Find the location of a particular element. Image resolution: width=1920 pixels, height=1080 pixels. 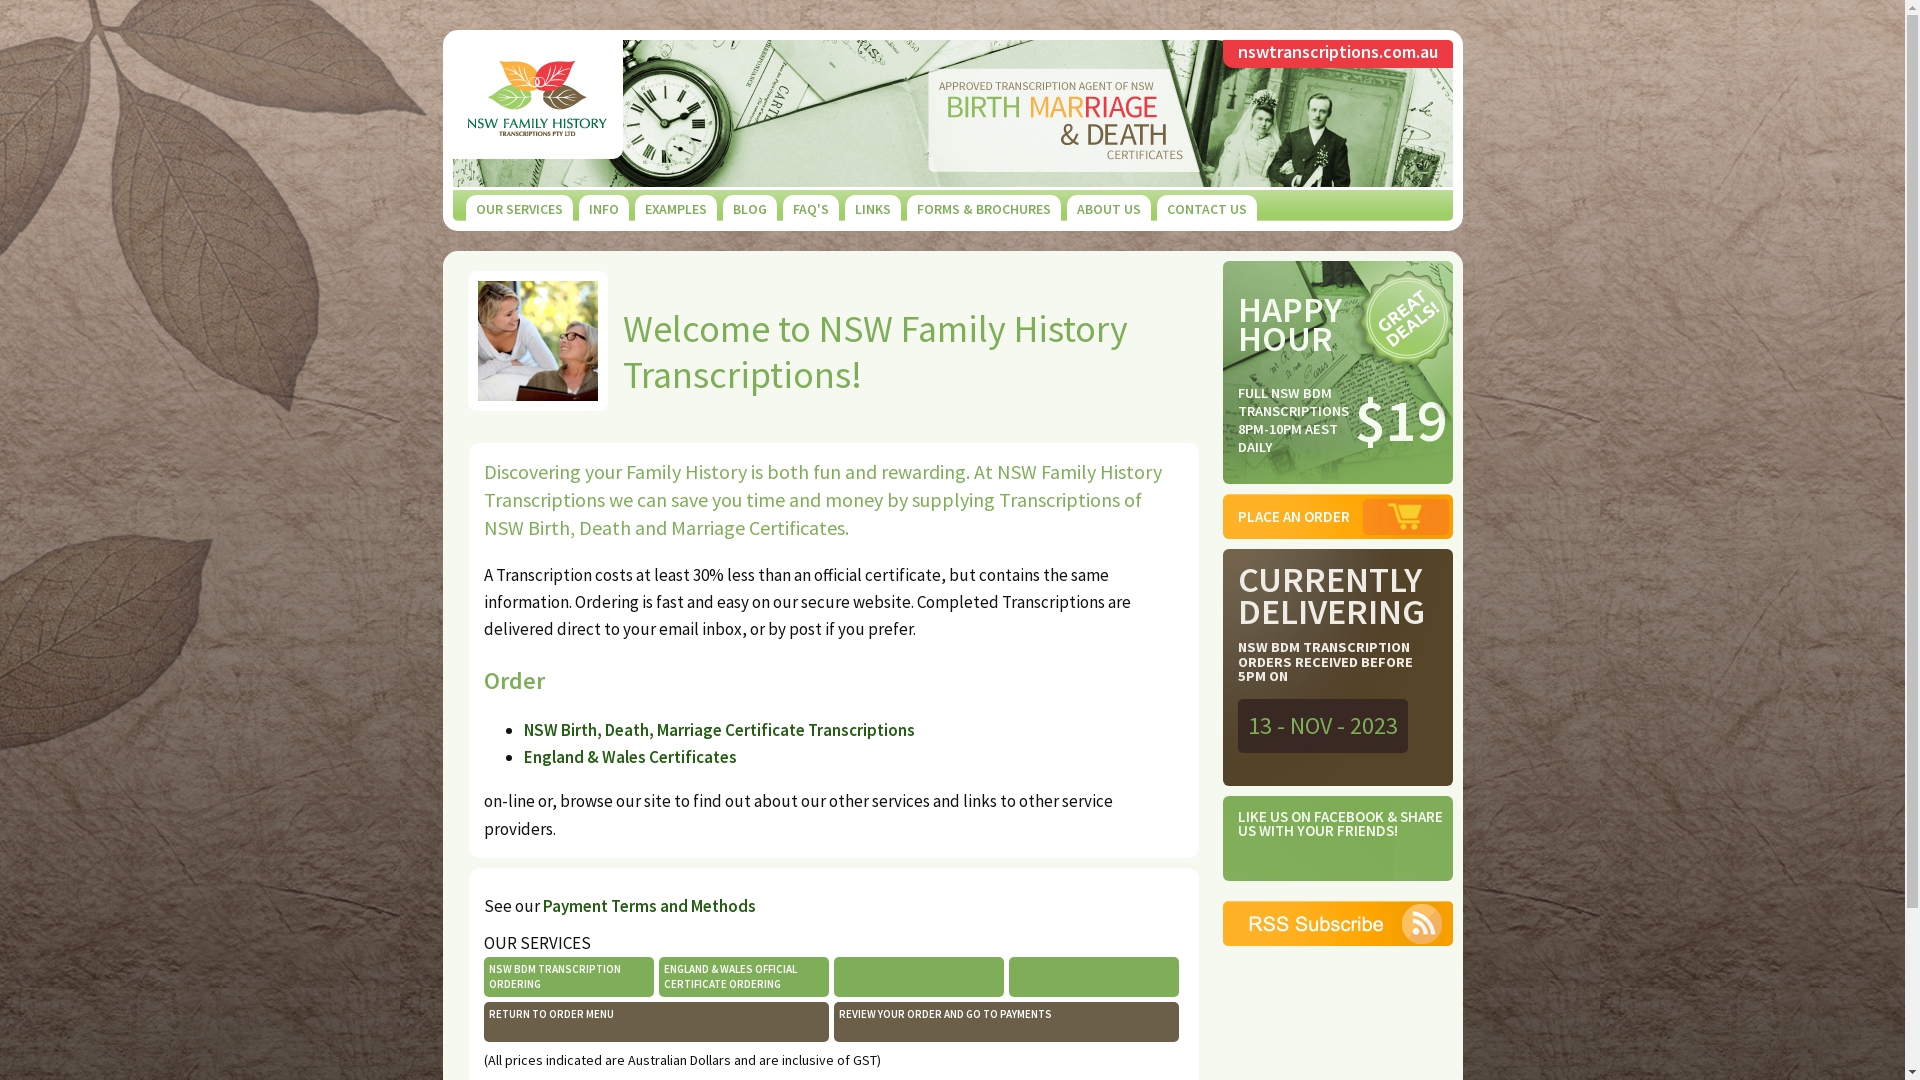

EXAMPLES is located at coordinates (675, 208).